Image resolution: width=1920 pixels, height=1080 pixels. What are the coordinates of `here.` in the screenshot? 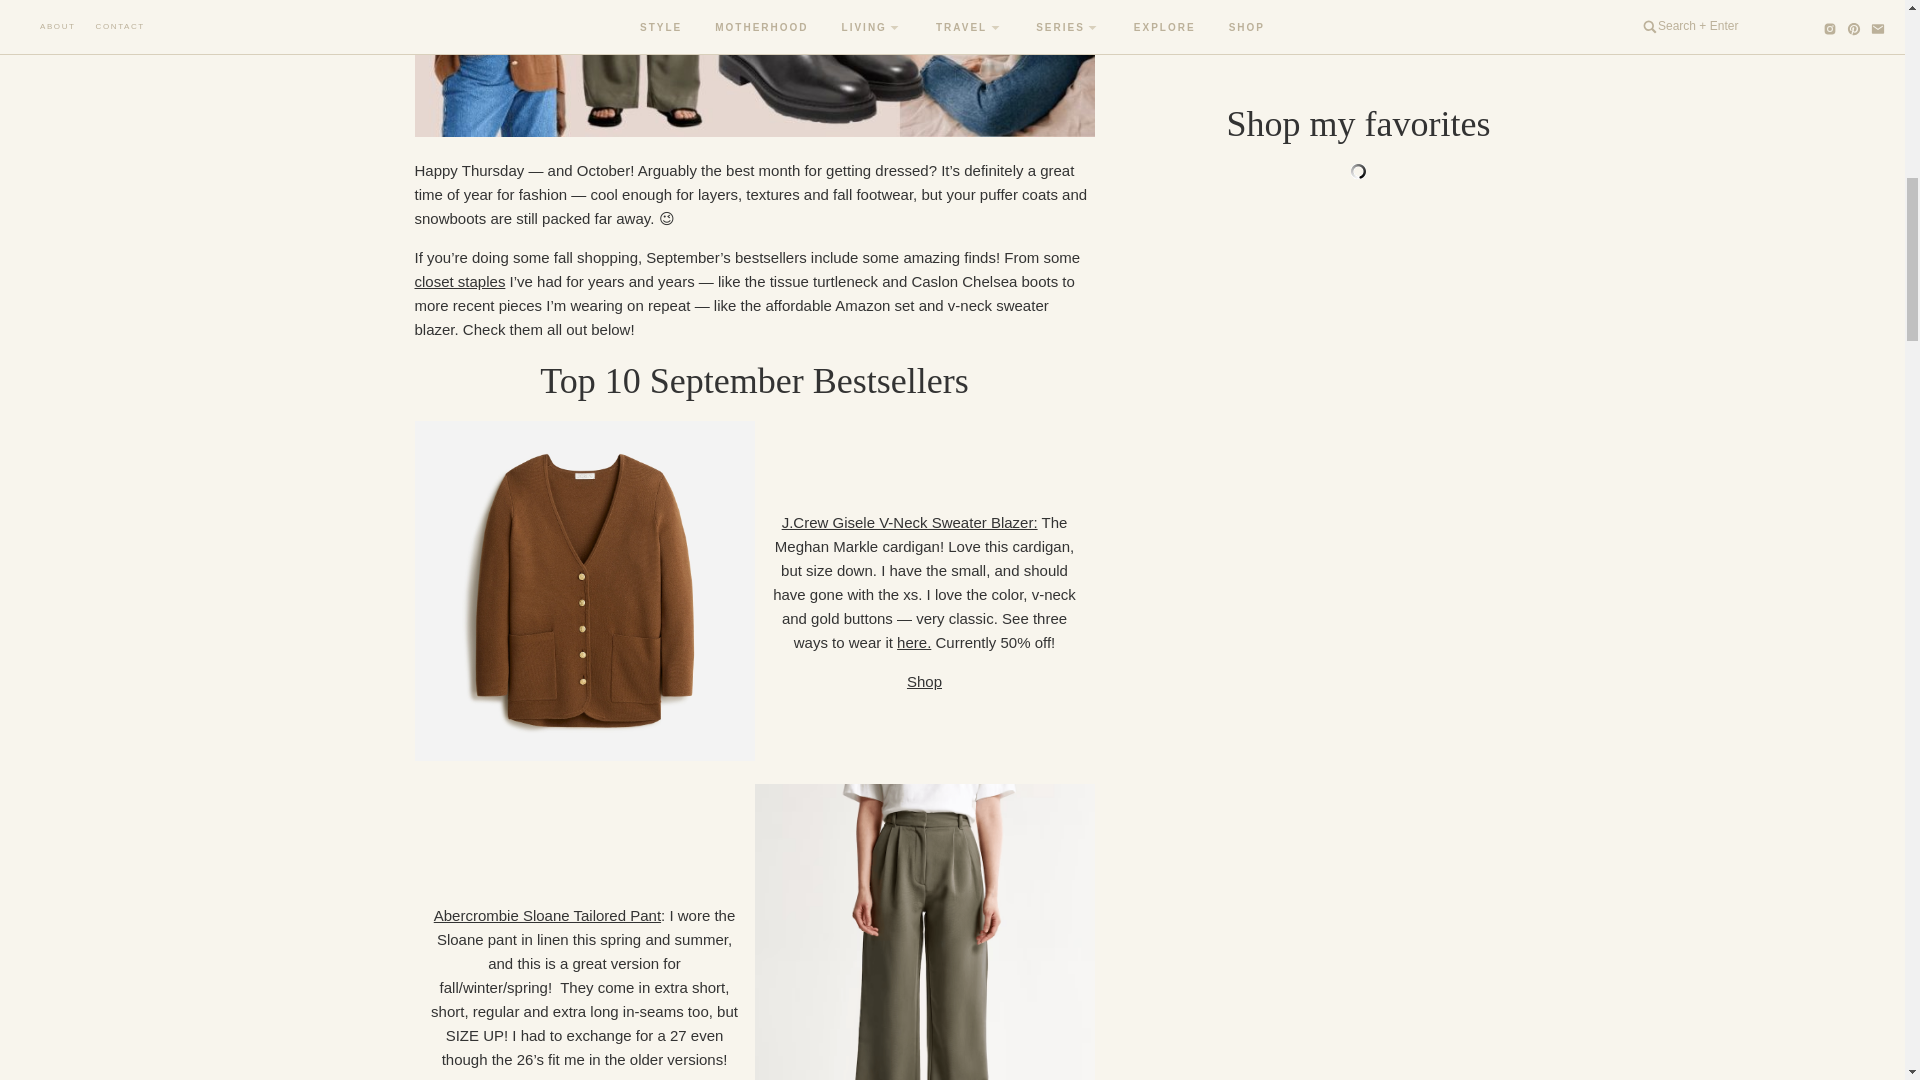 It's located at (914, 642).